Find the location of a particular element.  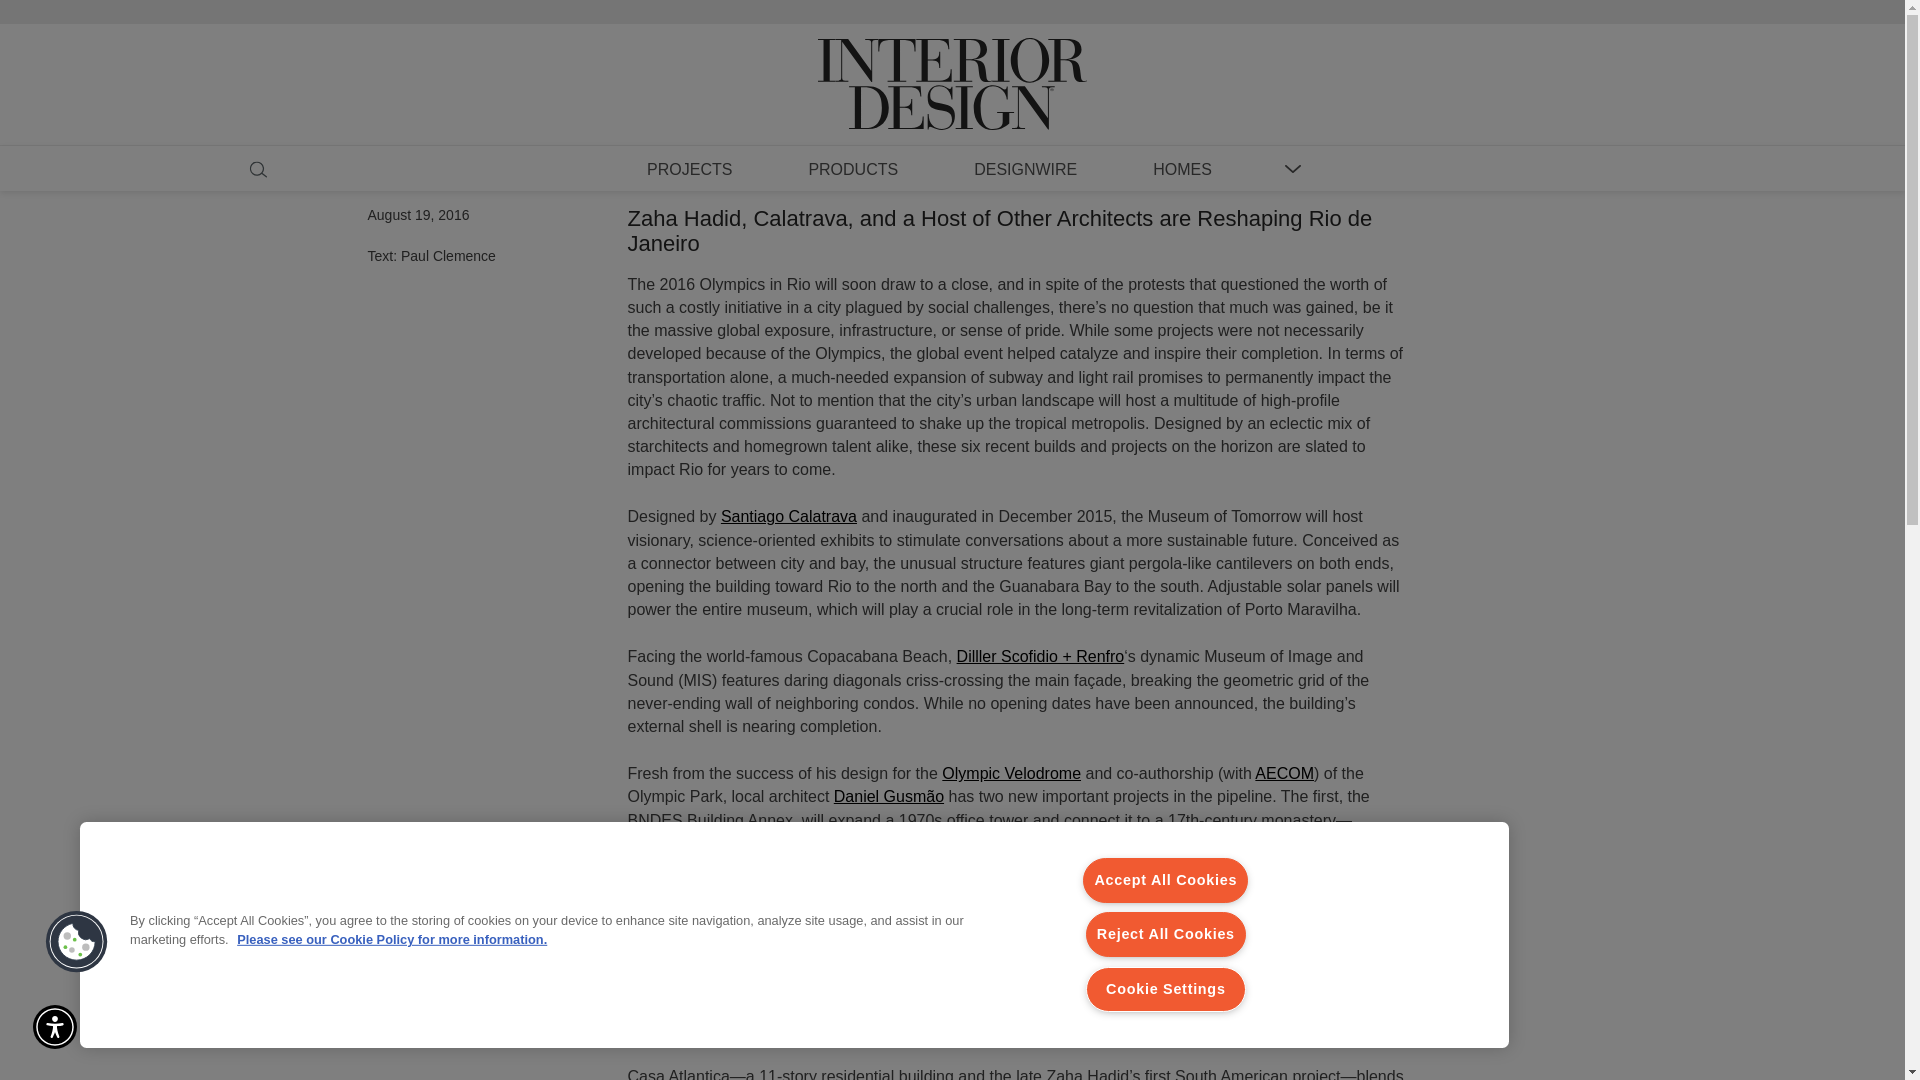

HOMES is located at coordinates (1182, 168).